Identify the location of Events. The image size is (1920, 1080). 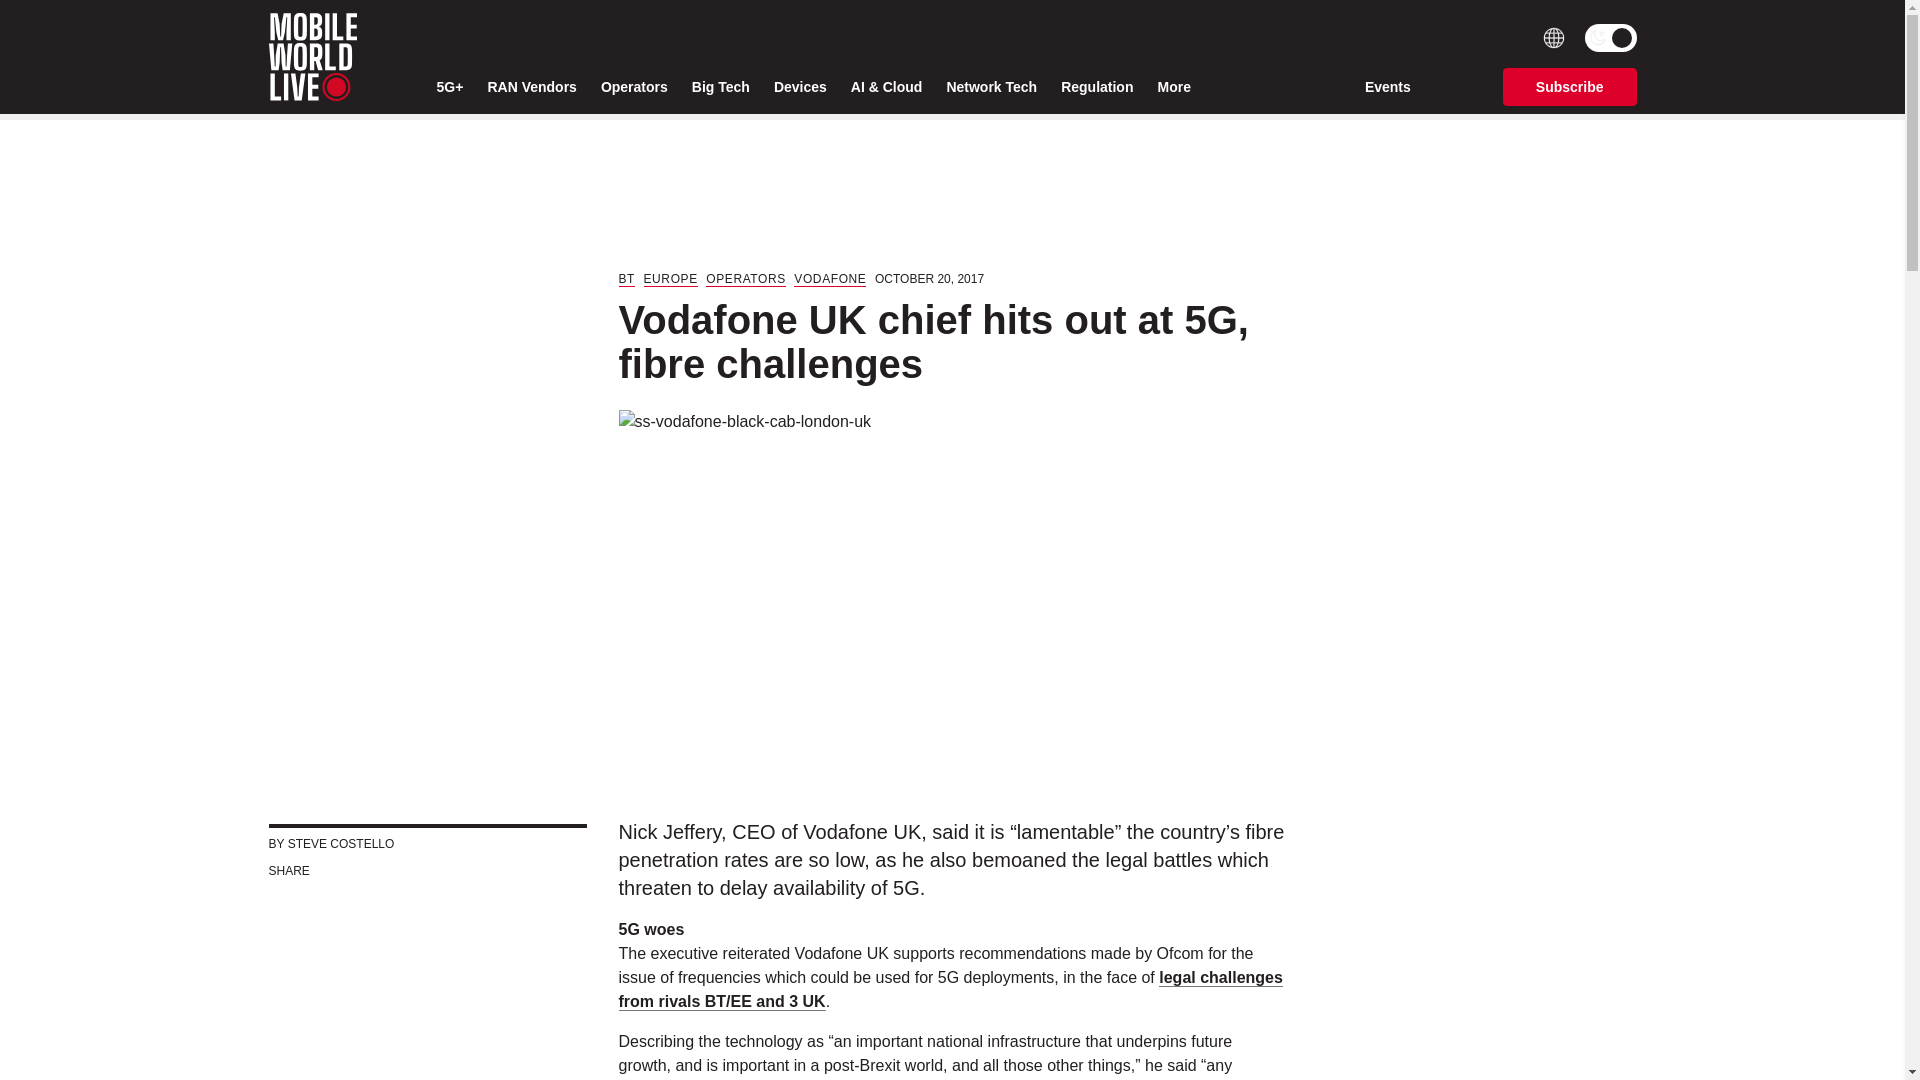
(1388, 86).